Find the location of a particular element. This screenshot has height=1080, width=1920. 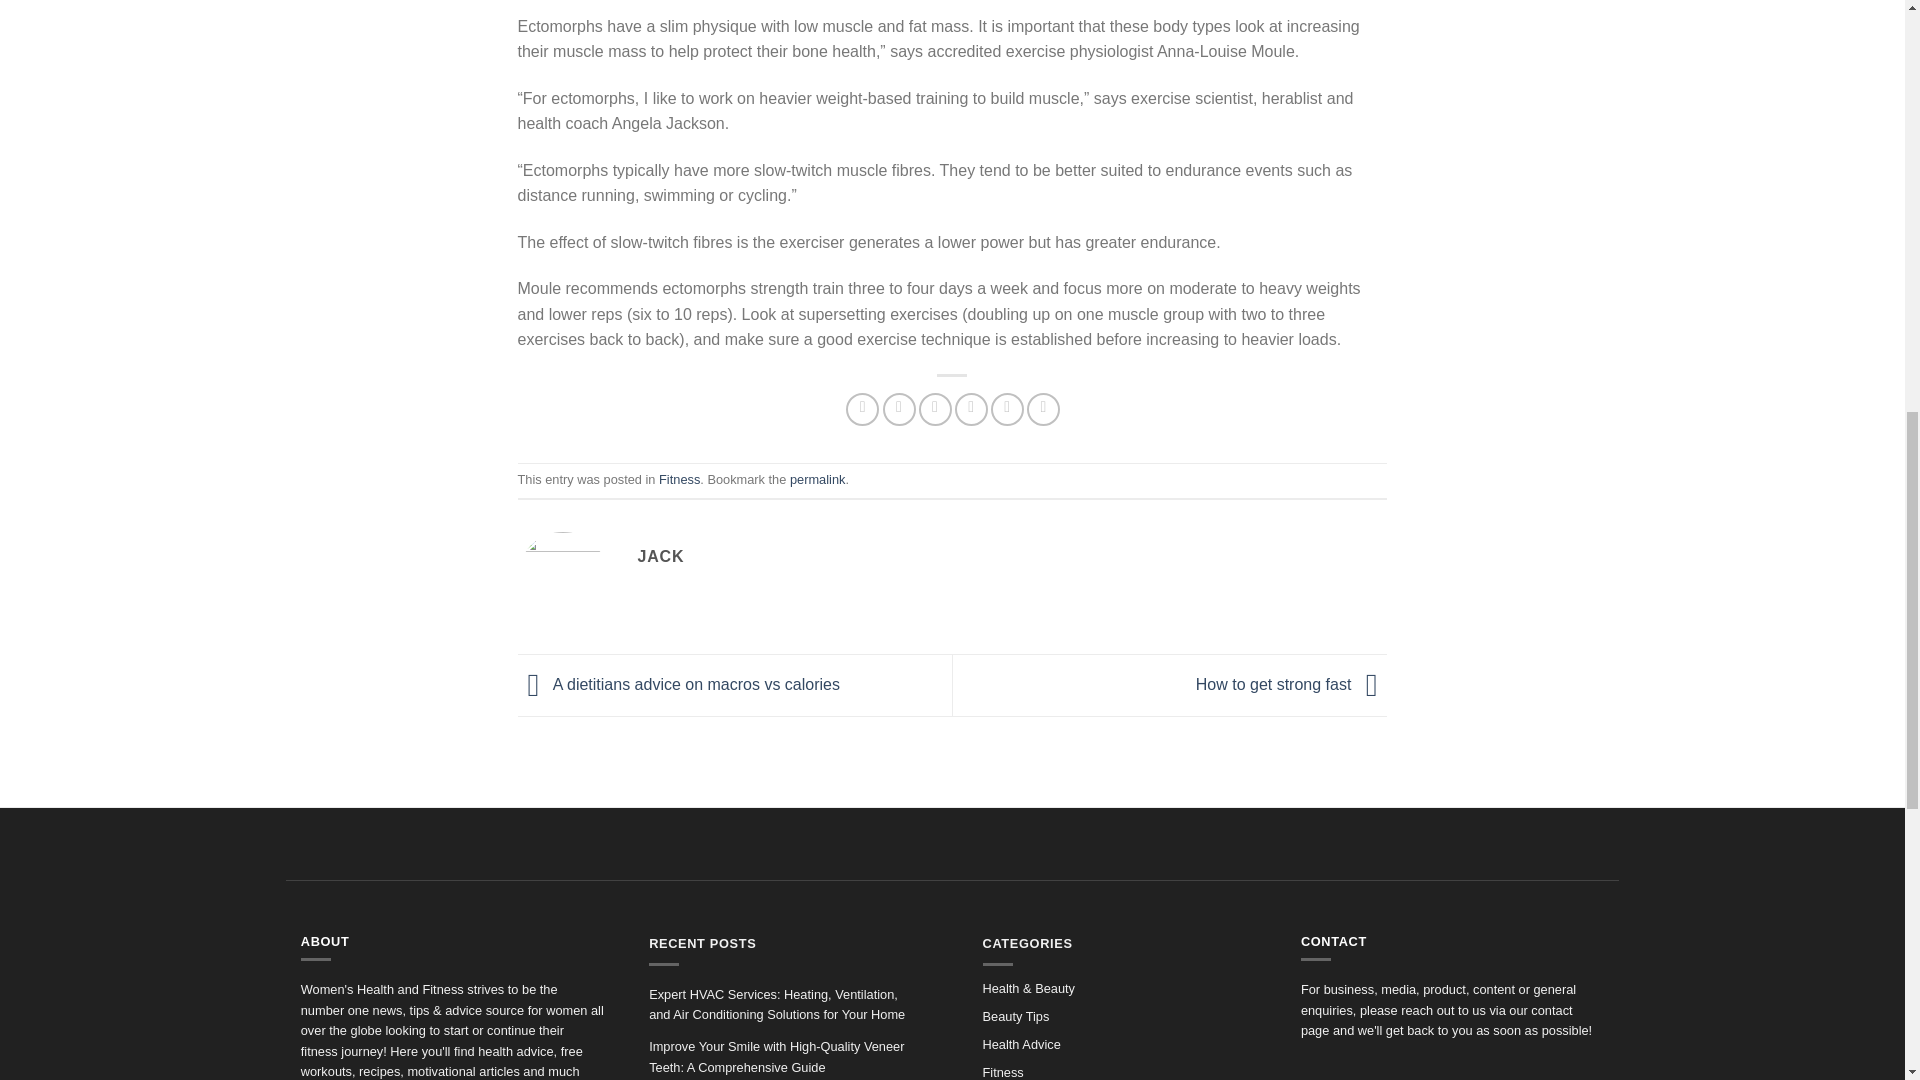

permalink is located at coordinates (816, 479).